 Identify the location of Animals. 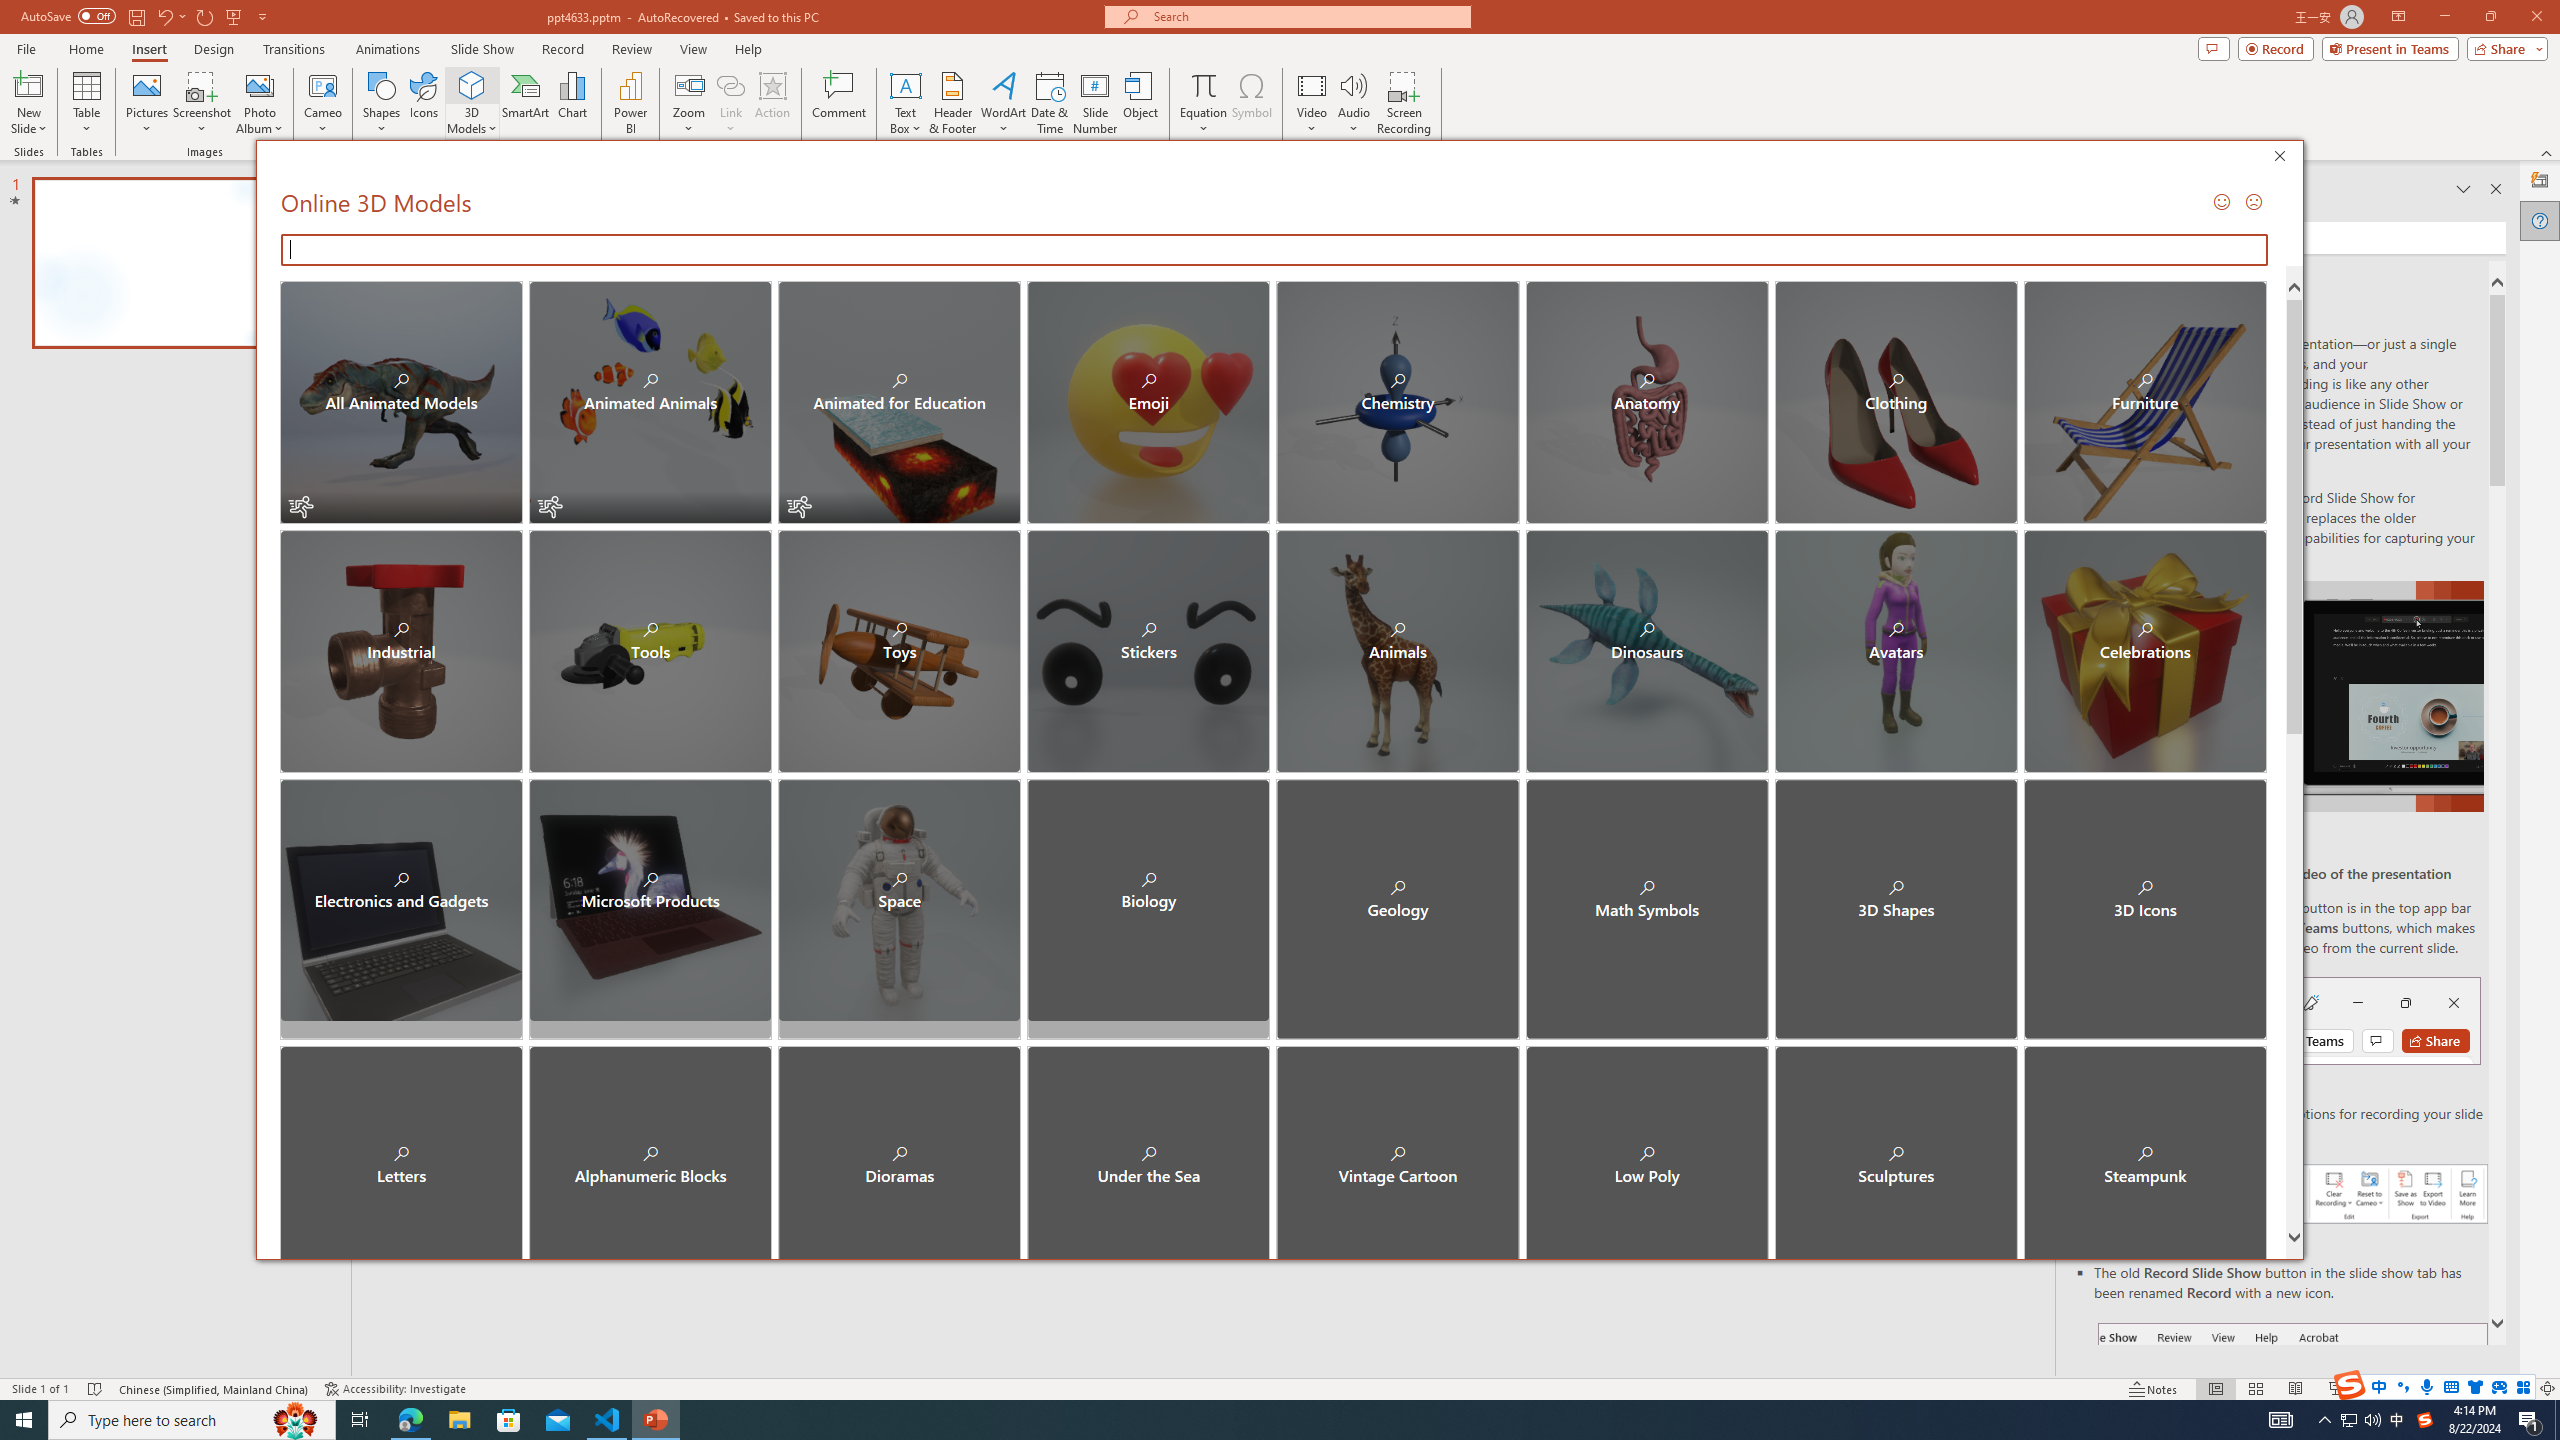
(1398, 651).